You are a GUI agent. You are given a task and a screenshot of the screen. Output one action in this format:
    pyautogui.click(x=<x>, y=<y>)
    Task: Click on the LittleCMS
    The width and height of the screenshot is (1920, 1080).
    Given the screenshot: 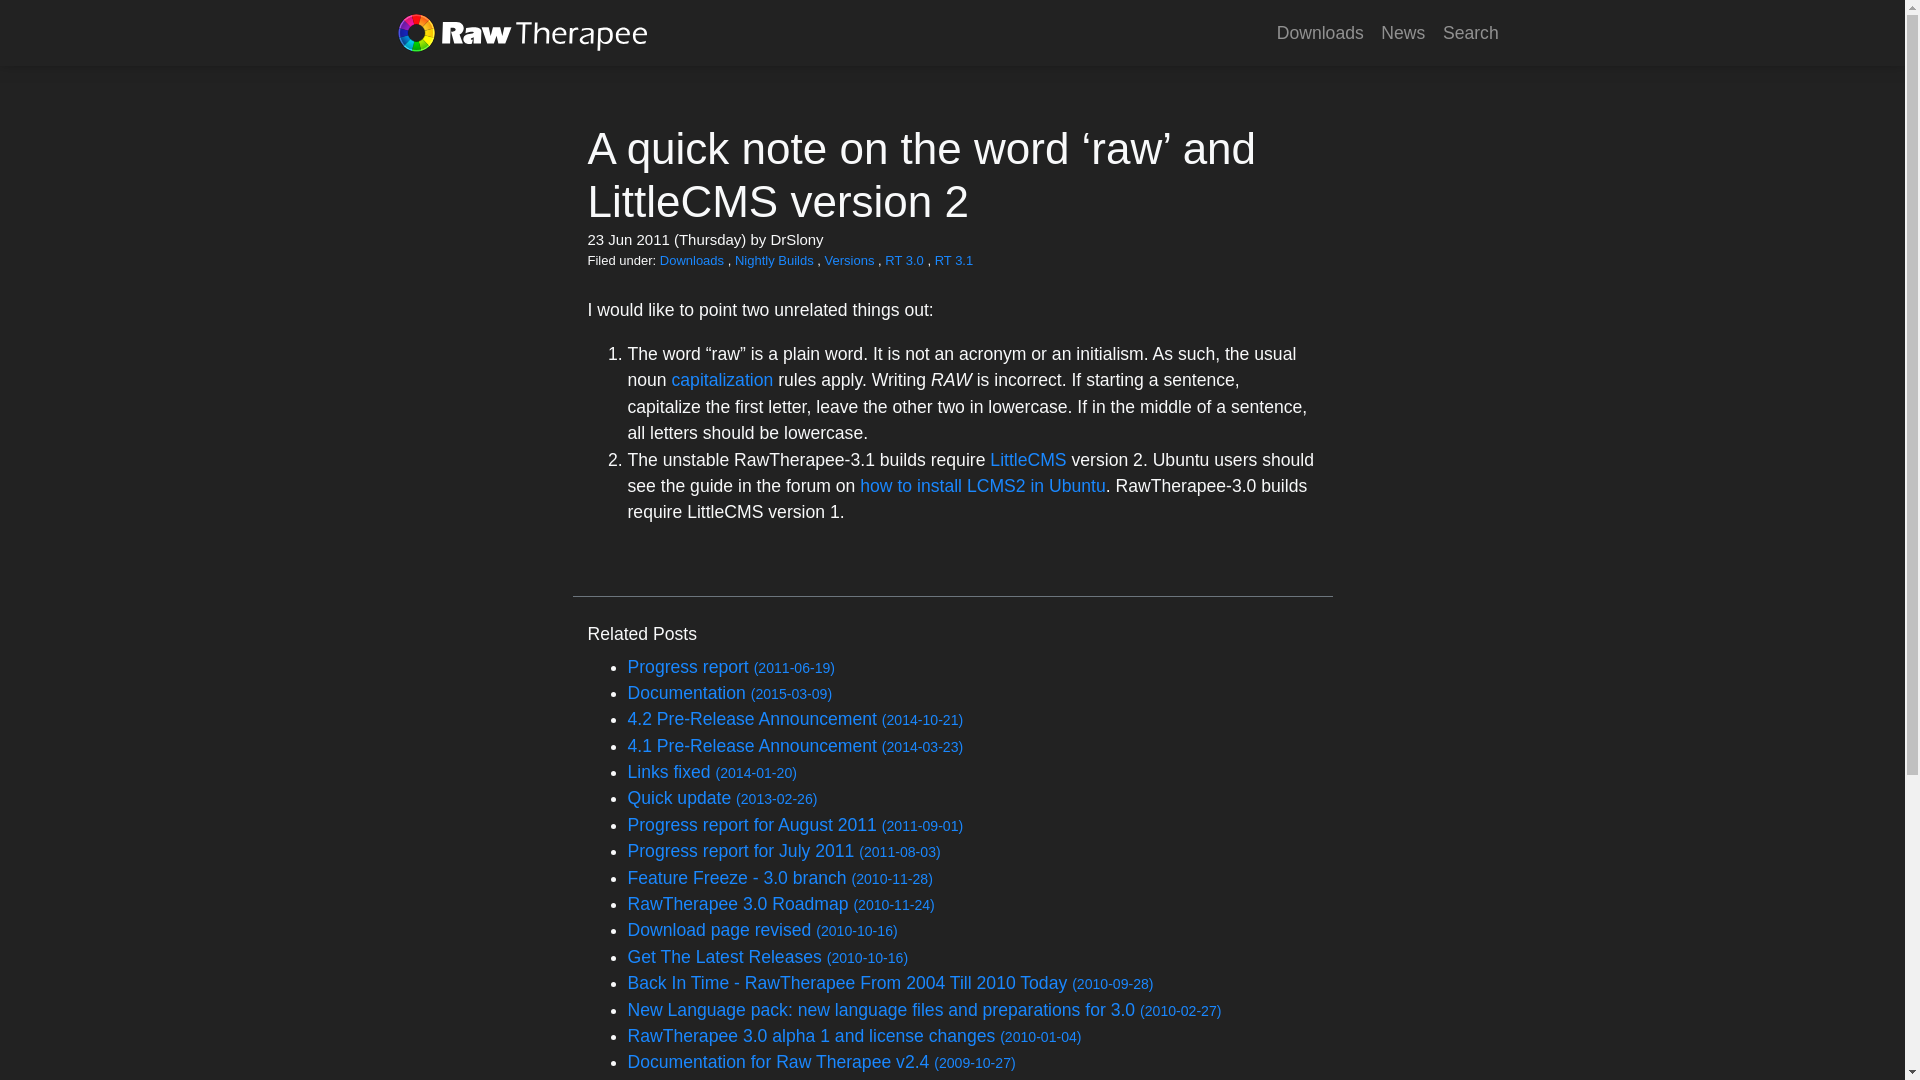 What is the action you would take?
    pyautogui.click(x=1028, y=460)
    